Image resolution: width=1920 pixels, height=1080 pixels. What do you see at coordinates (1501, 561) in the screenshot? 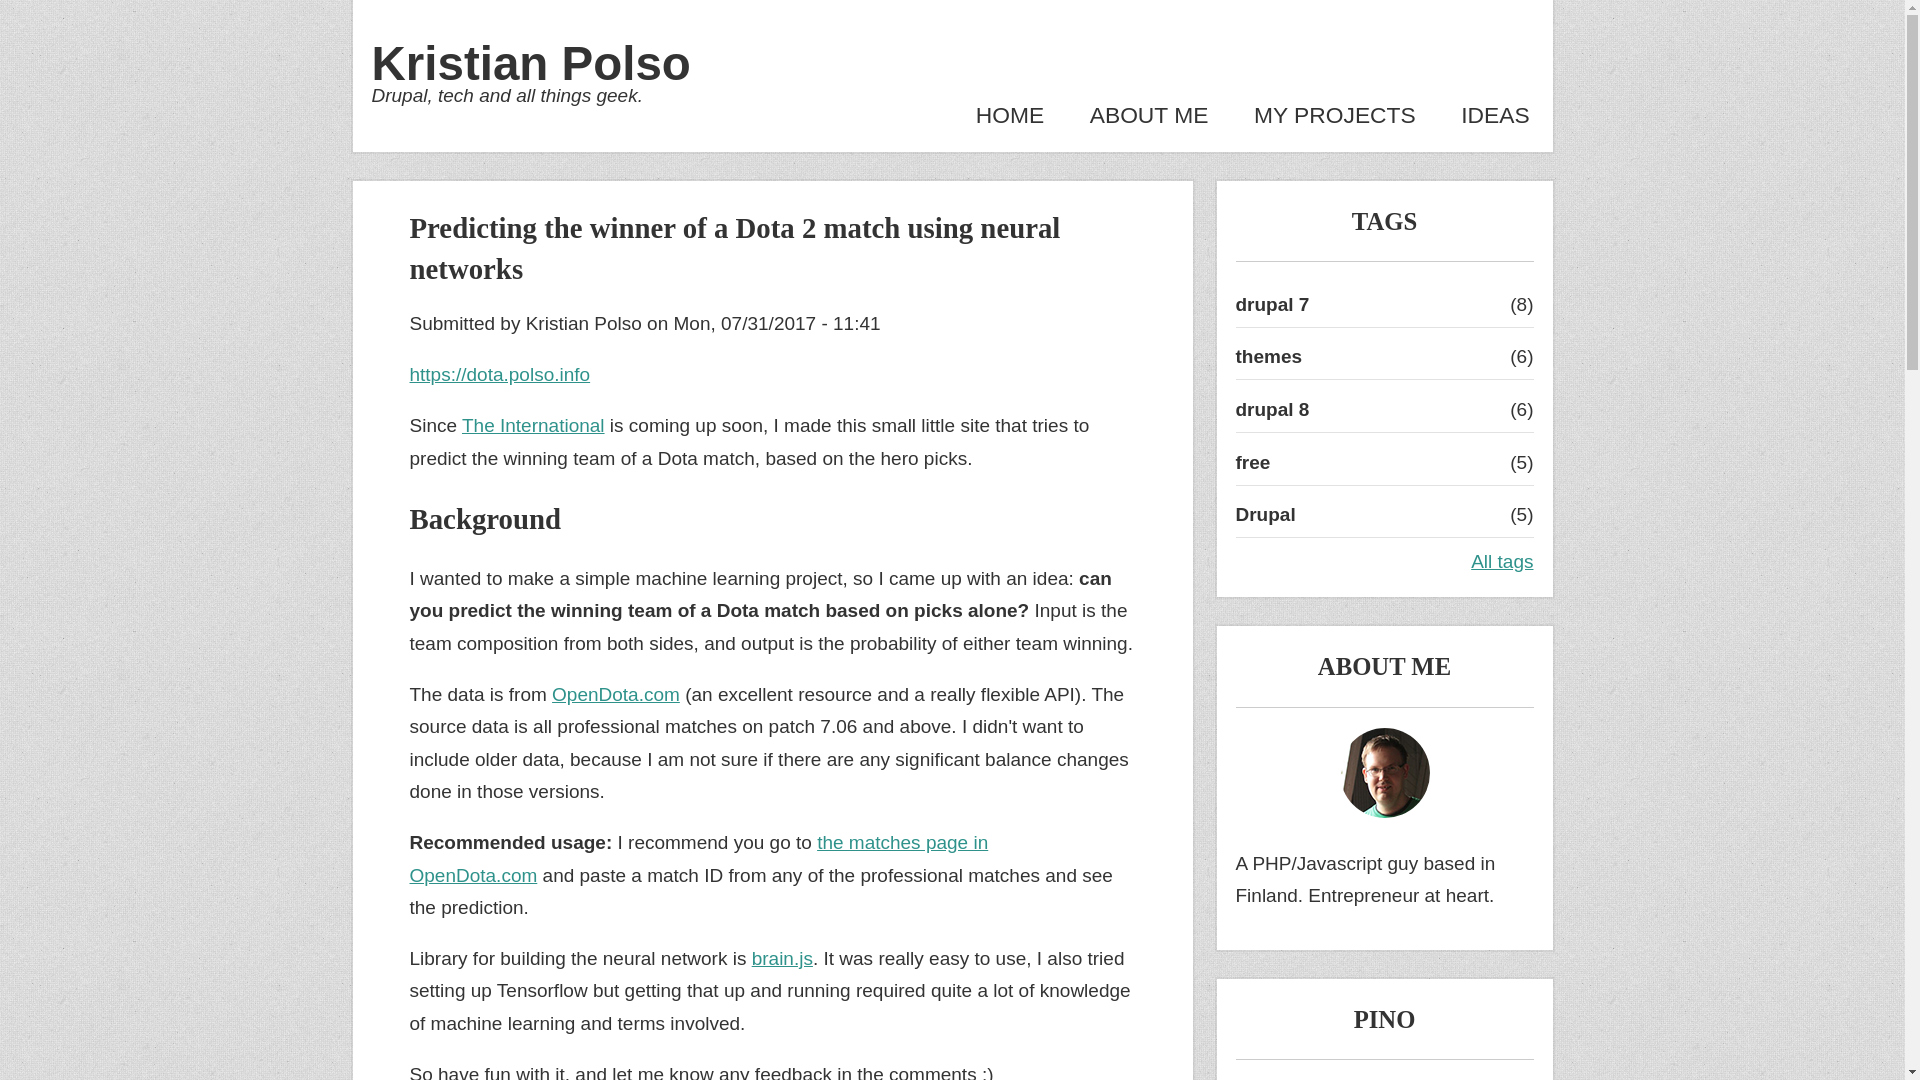
I see `All tags` at bounding box center [1501, 561].